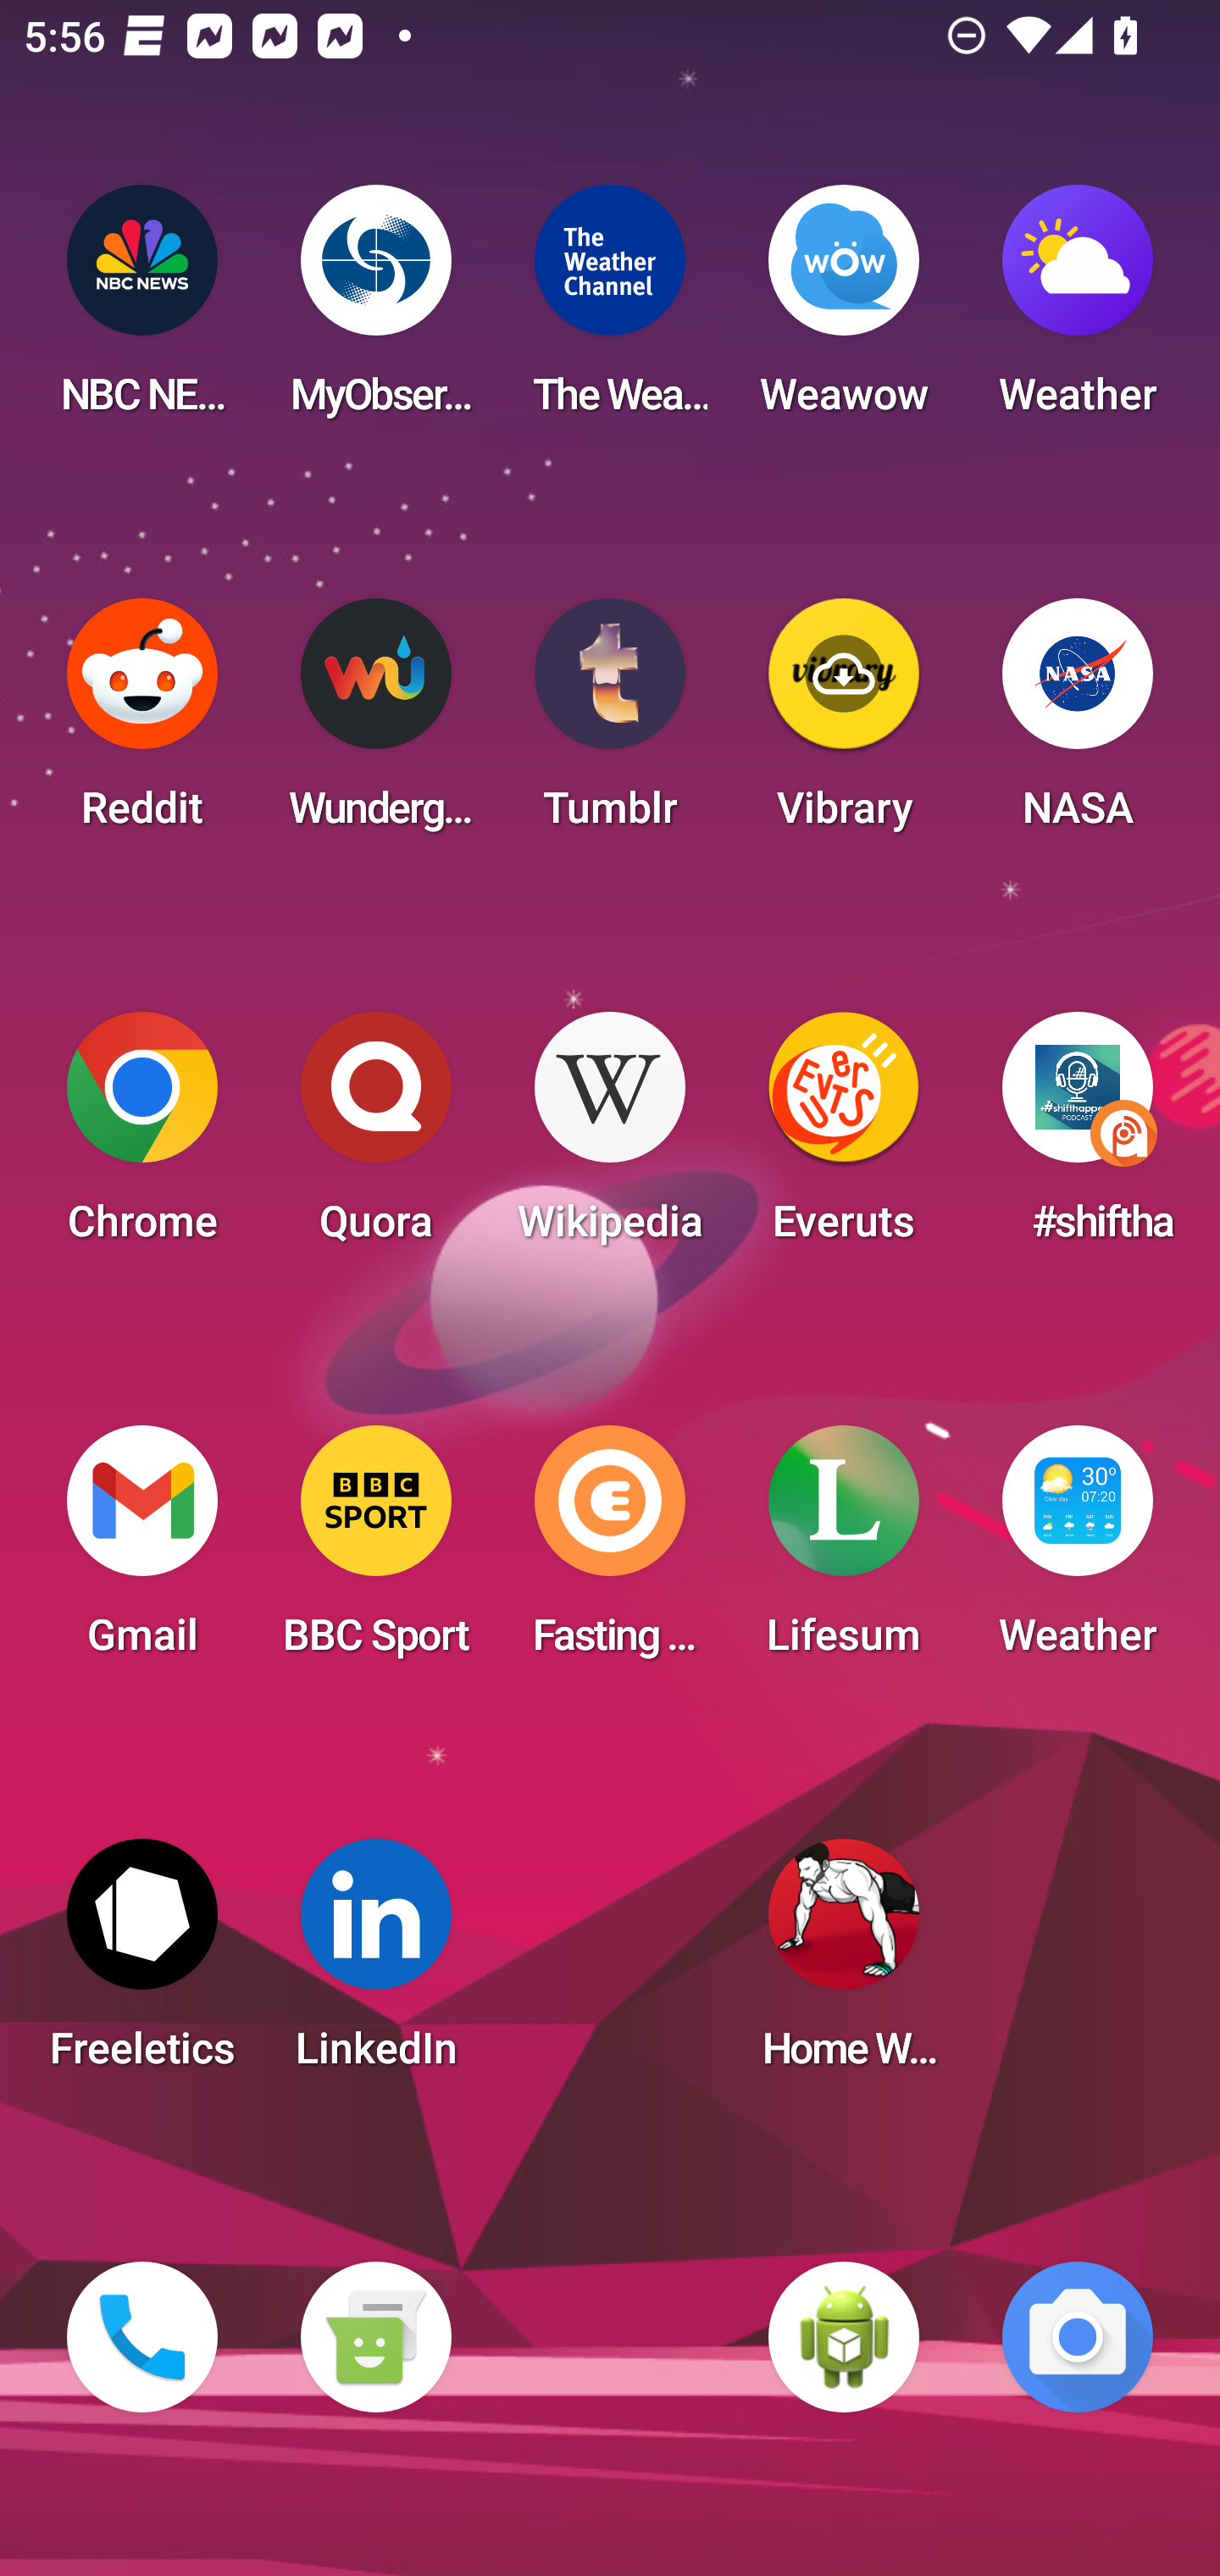  What do you see at coordinates (1078, 724) in the screenshot?
I see `NASA` at bounding box center [1078, 724].